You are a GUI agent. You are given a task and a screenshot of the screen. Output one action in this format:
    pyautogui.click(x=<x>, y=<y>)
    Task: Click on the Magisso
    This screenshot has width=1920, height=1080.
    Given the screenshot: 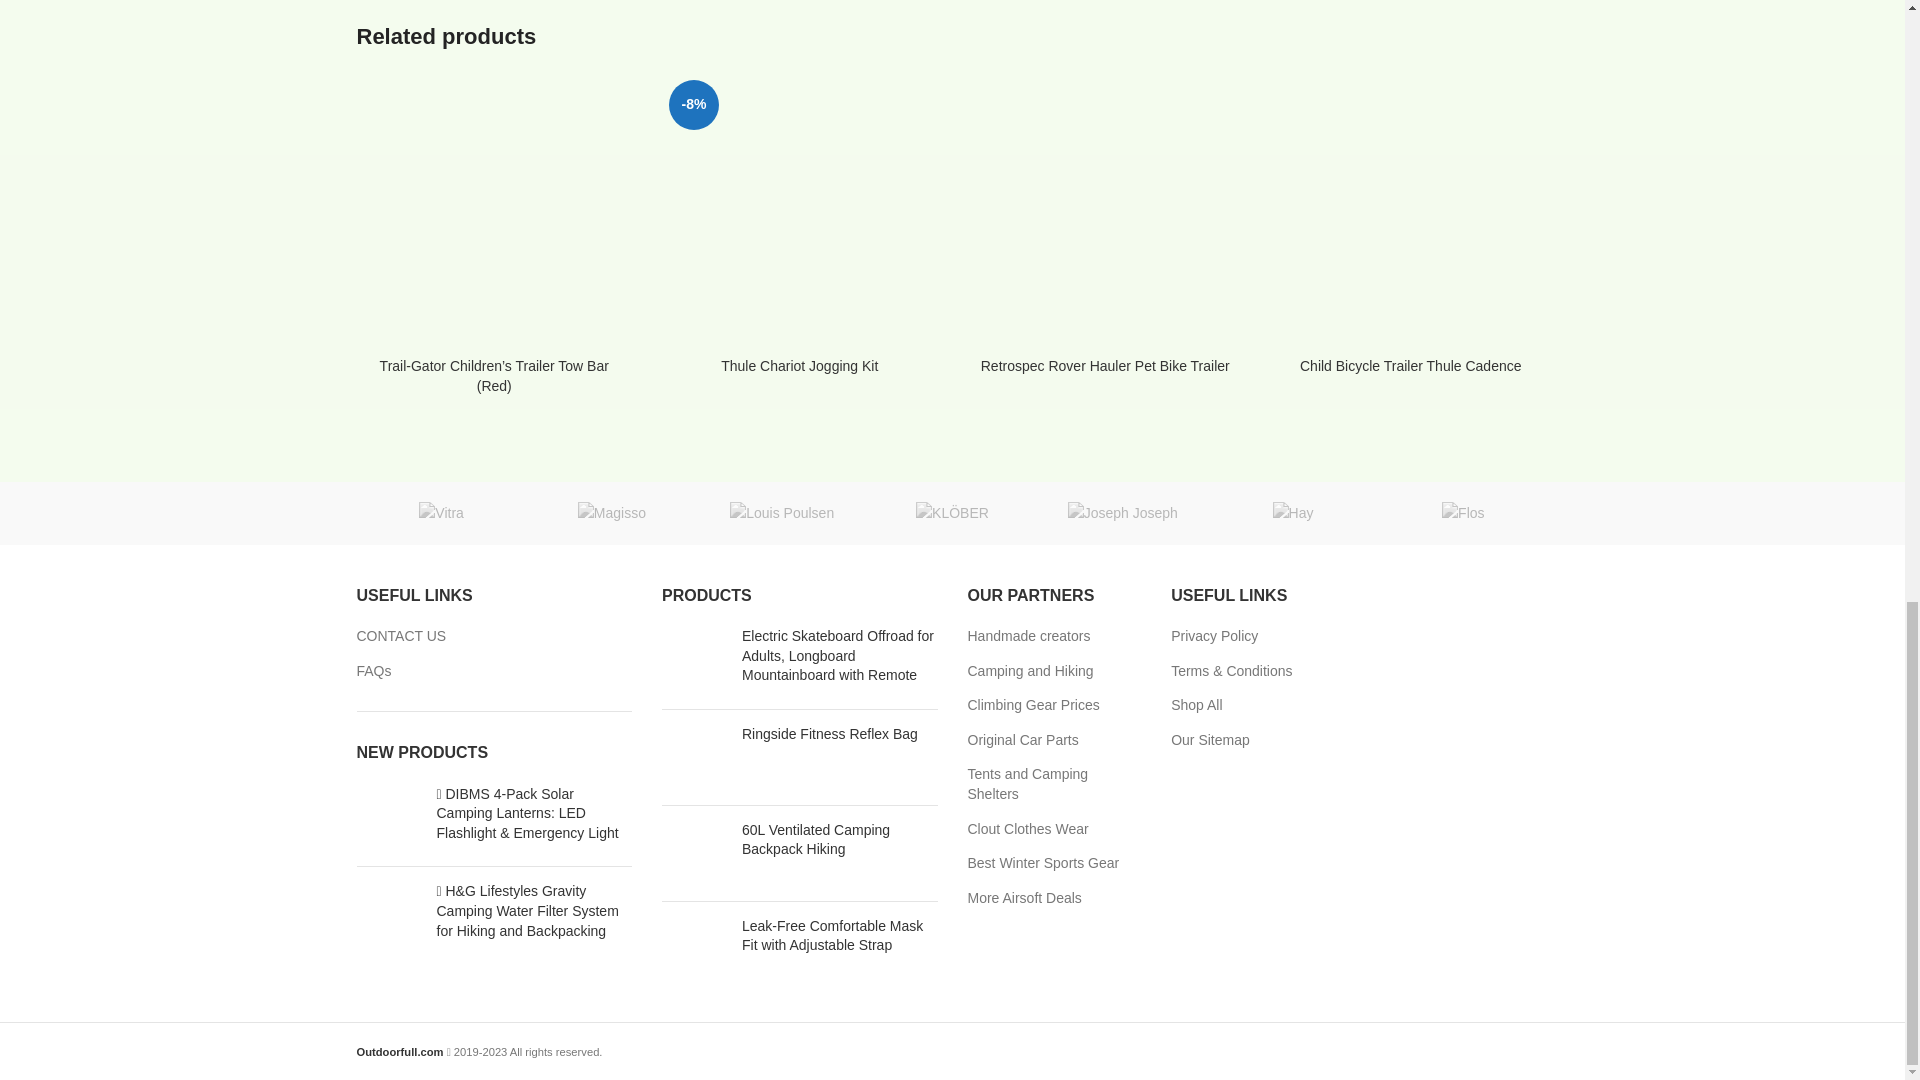 What is the action you would take?
    pyautogui.click(x=611, y=512)
    